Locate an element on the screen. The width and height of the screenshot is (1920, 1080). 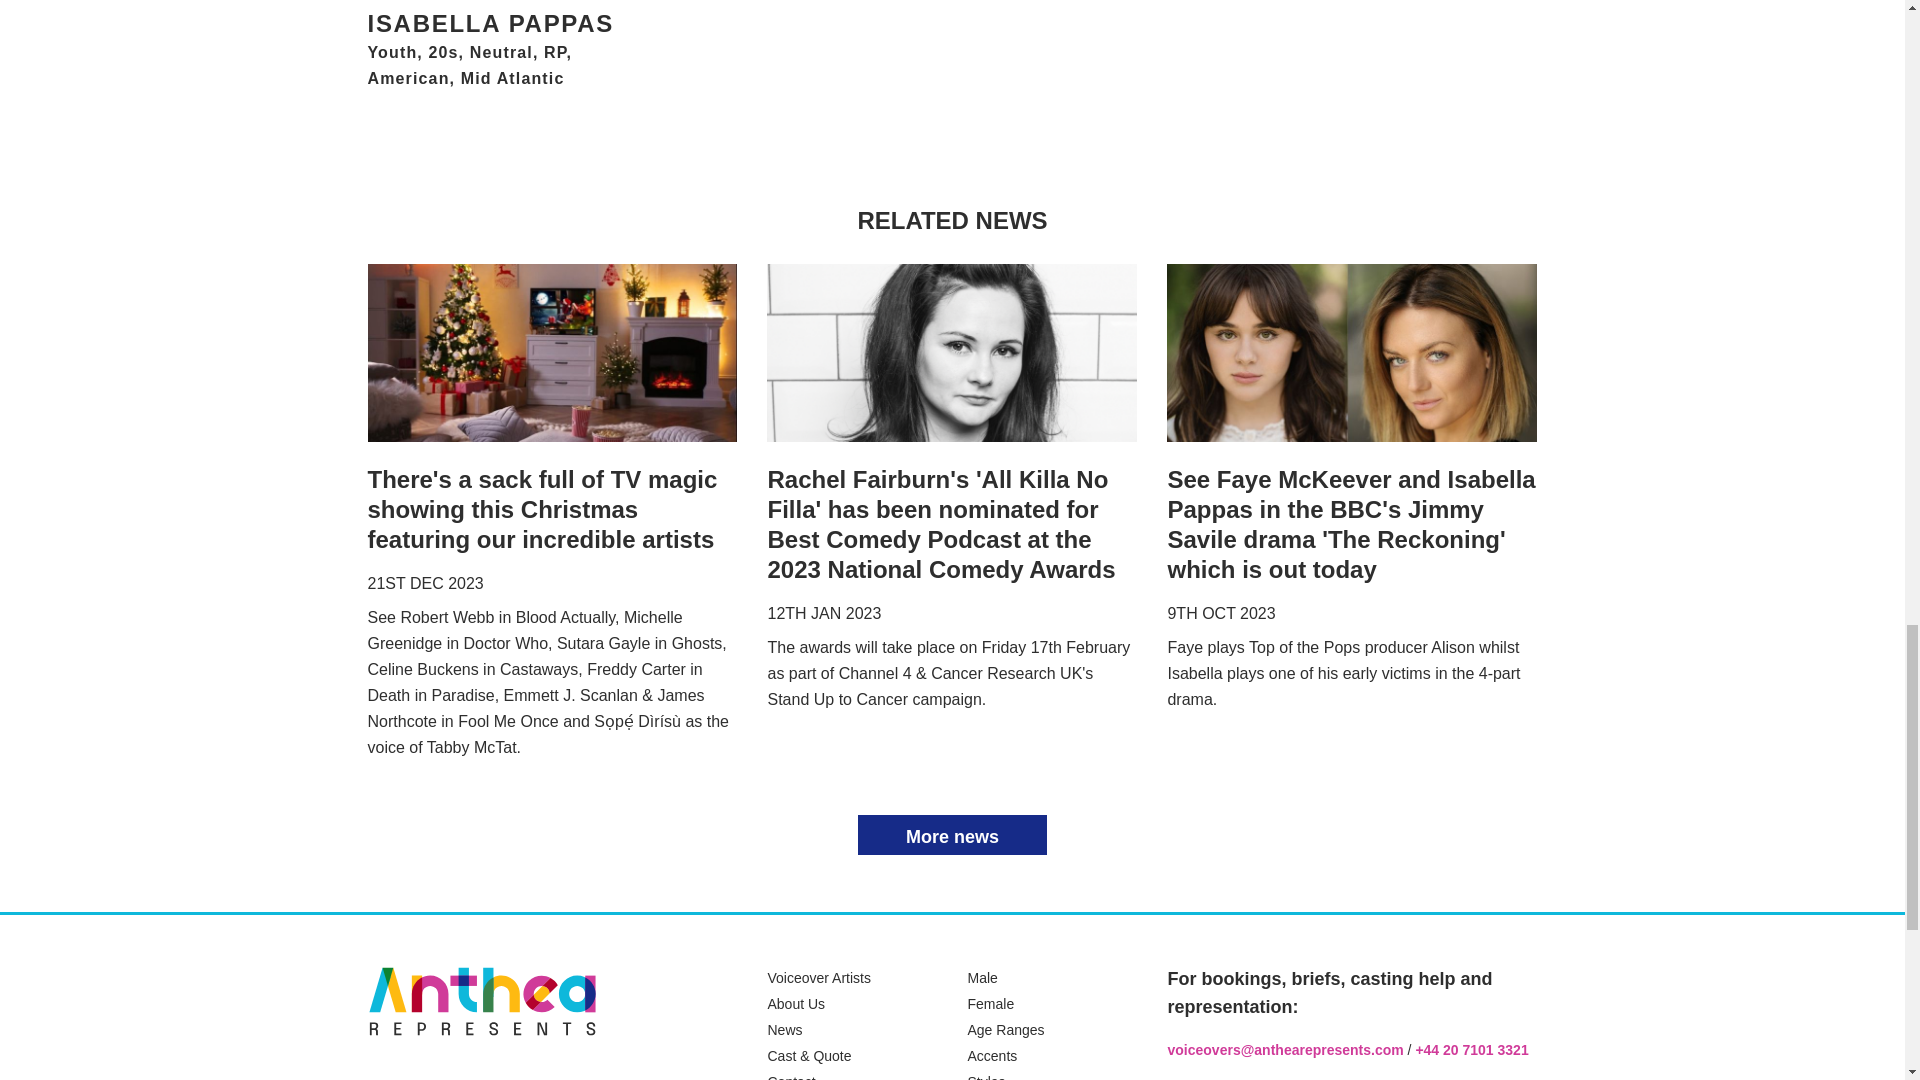
Voiceover Artists is located at coordinates (818, 978).